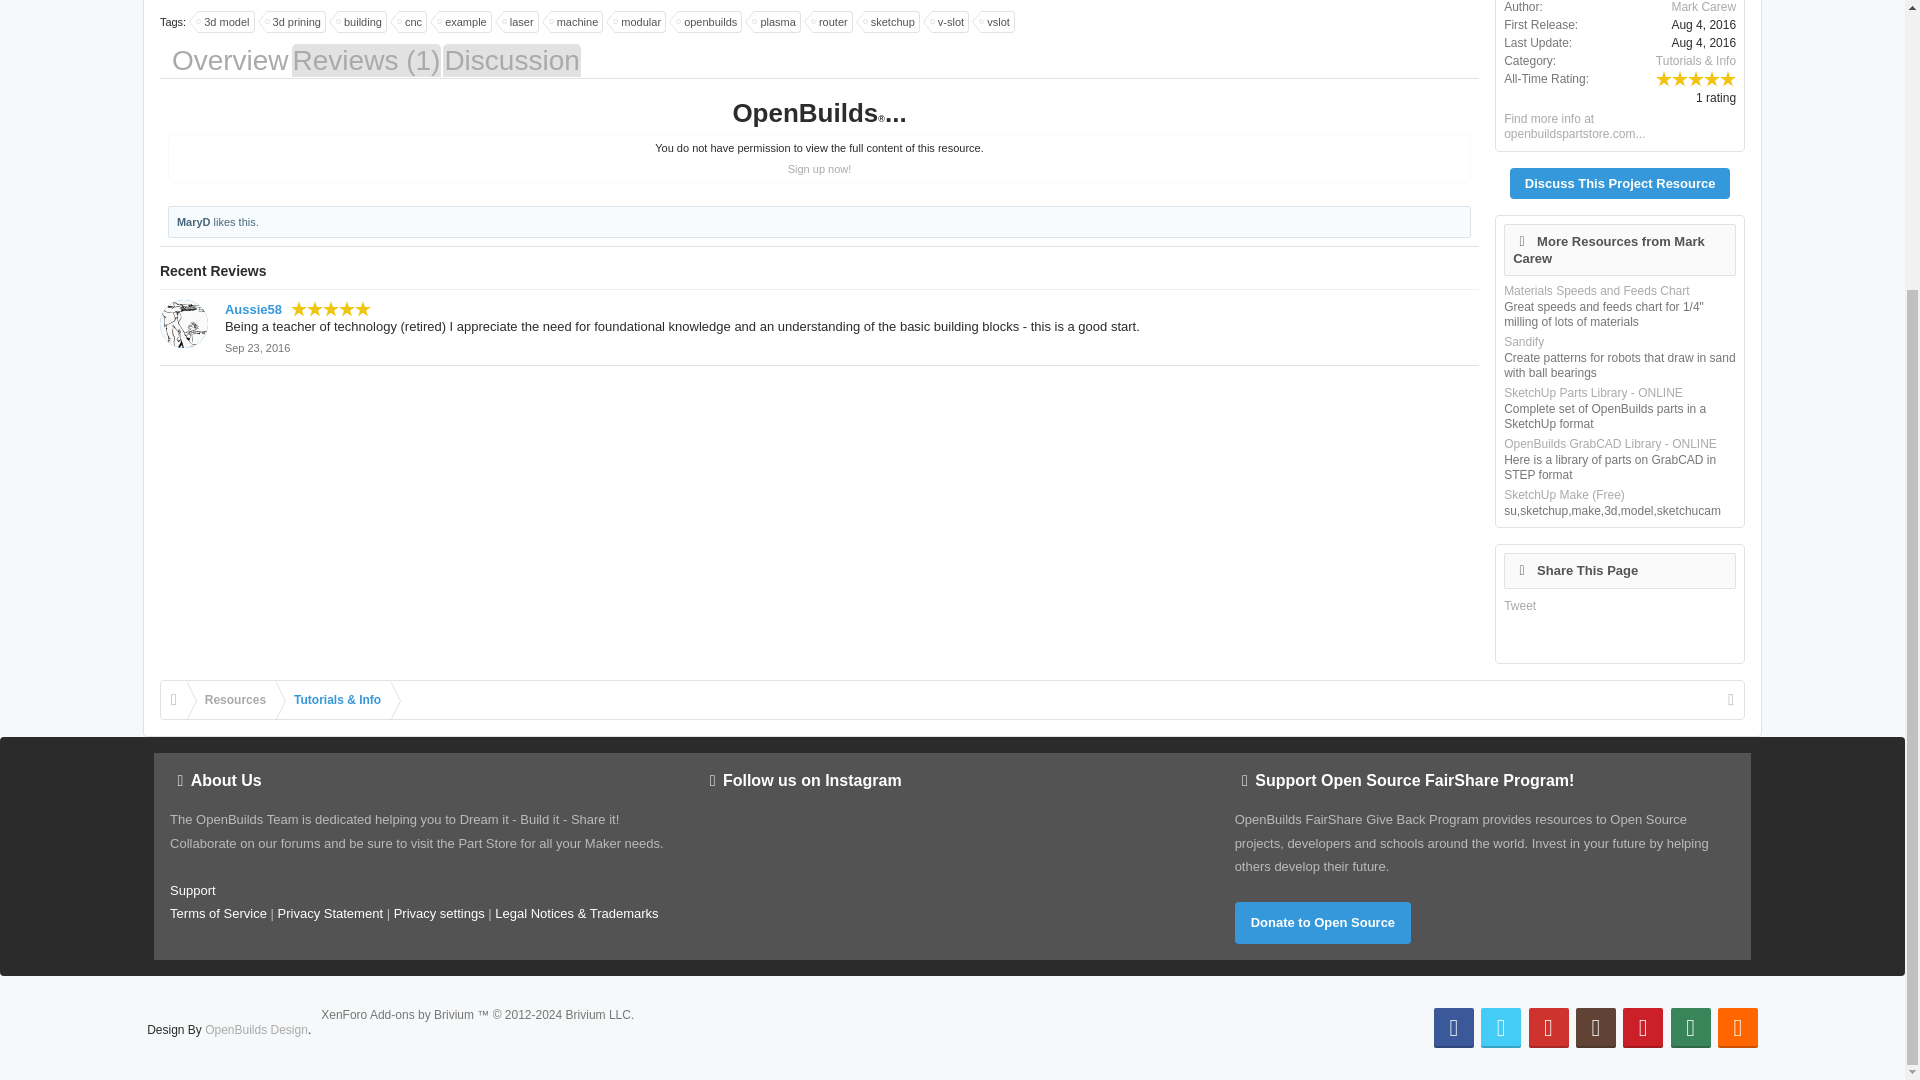 Image resolution: width=1920 pixels, height=1080 pixels. Describe the element at coordinates (256, 348) in the screenshot. I see `Permalink` at that location.